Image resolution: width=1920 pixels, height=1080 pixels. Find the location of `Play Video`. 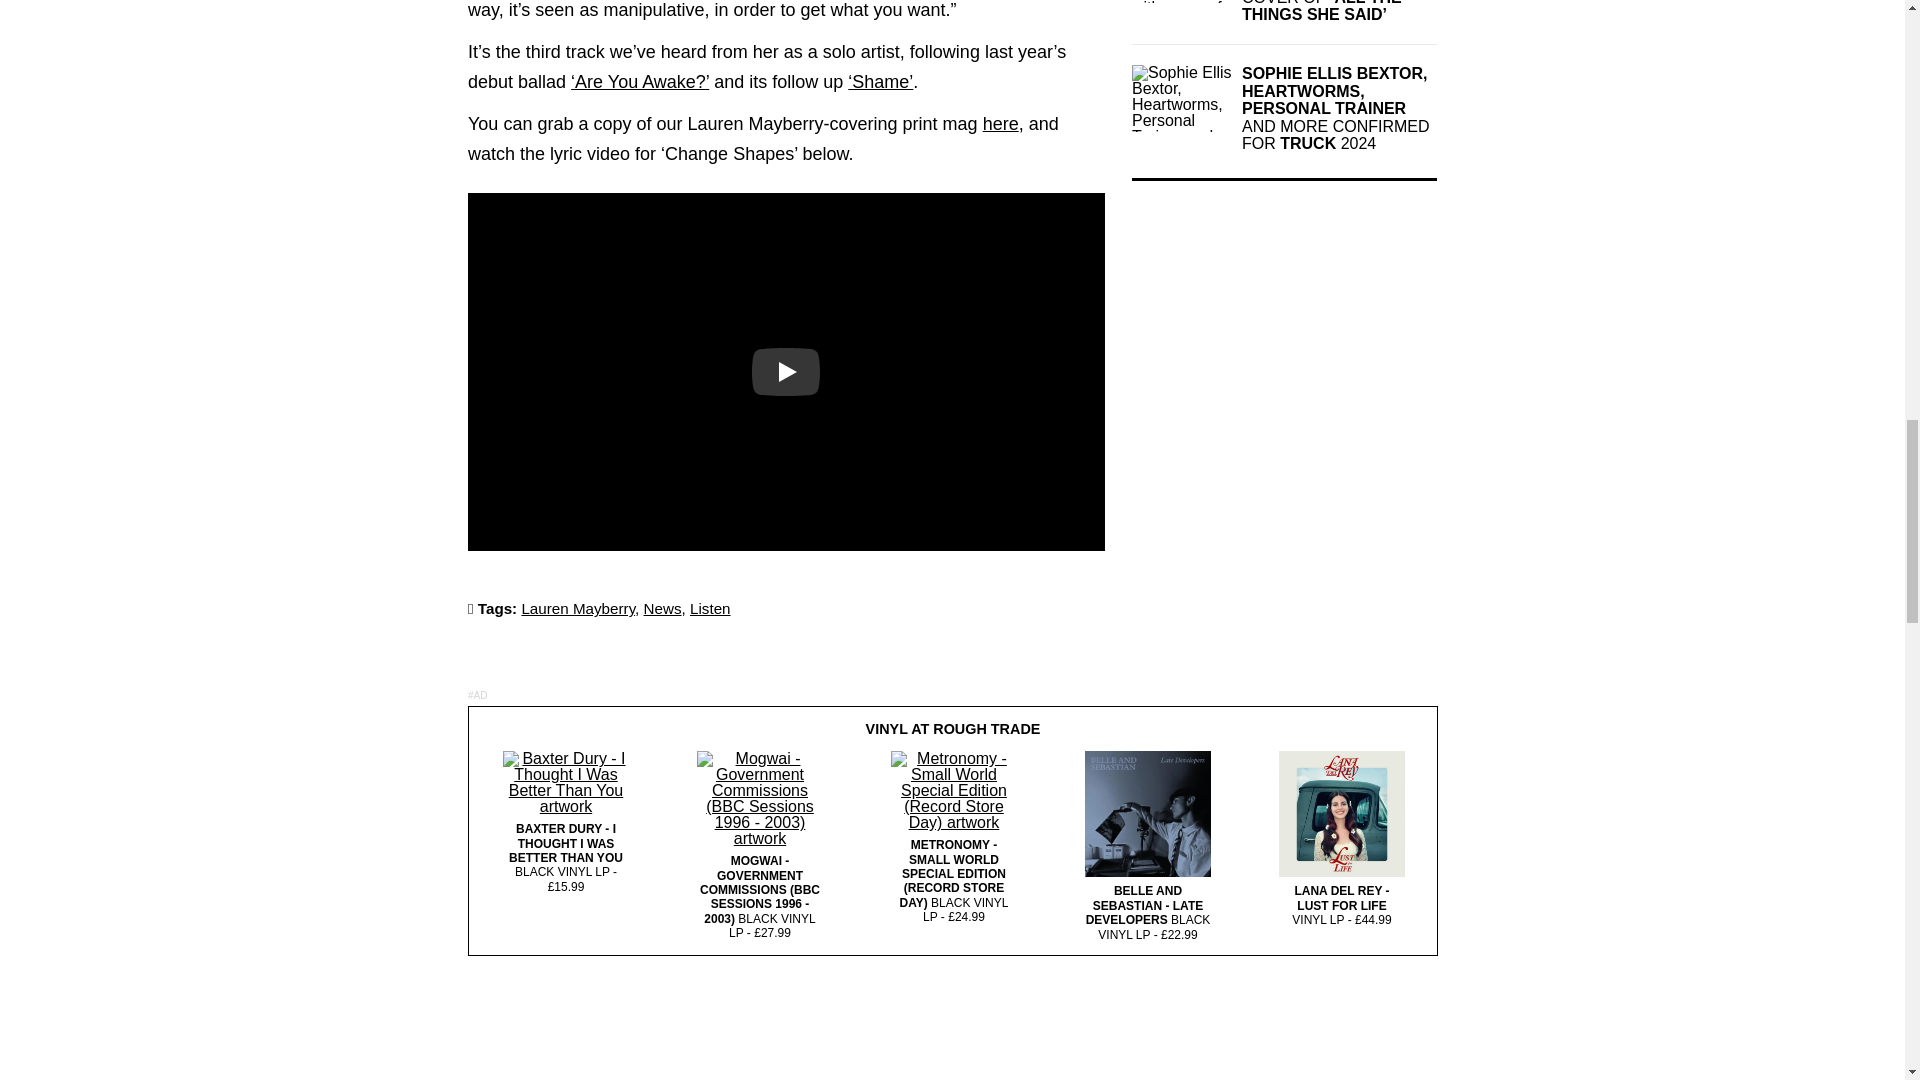

Play Video is located at coordinates (786, 372).